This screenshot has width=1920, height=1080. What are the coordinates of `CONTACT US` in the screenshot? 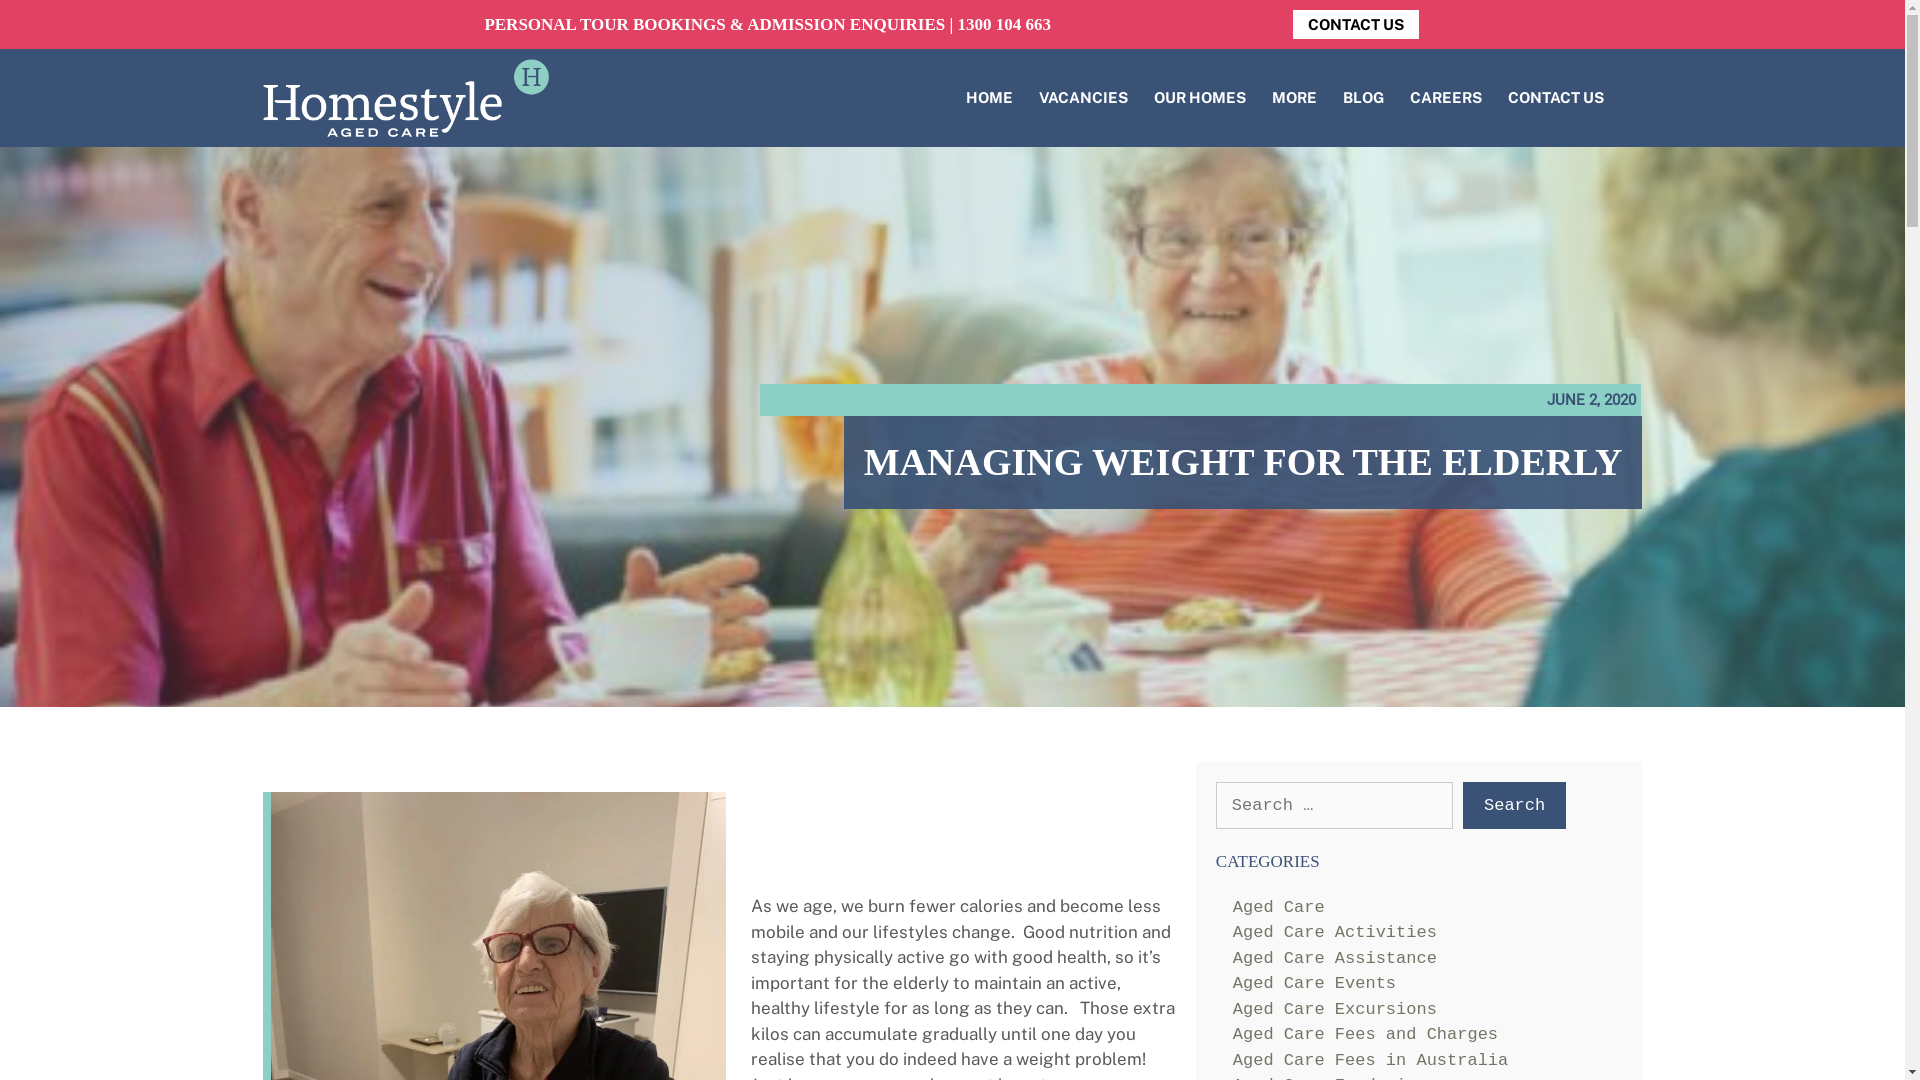 It's located at (1556, 98).